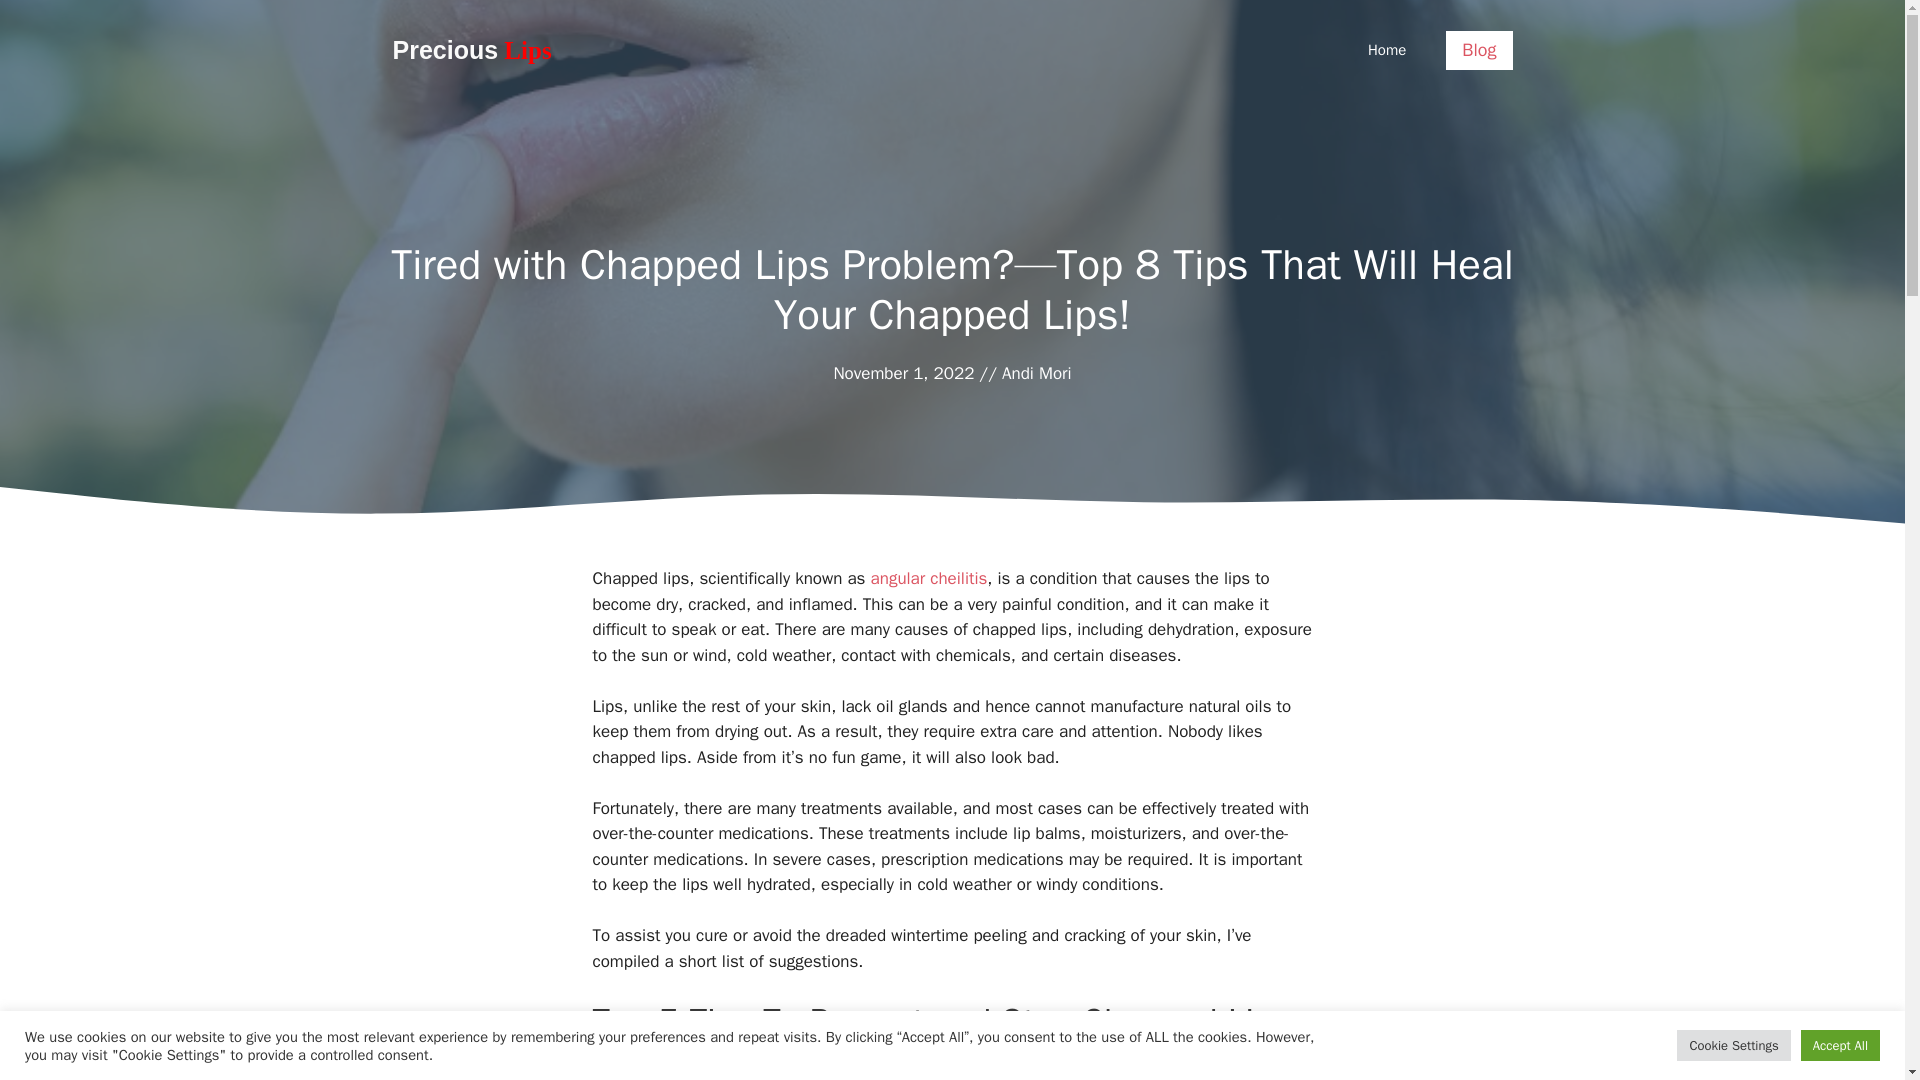 This screenshot has height=1080, width=1920. I want to click on Andi Mori, so click(1036, 373).